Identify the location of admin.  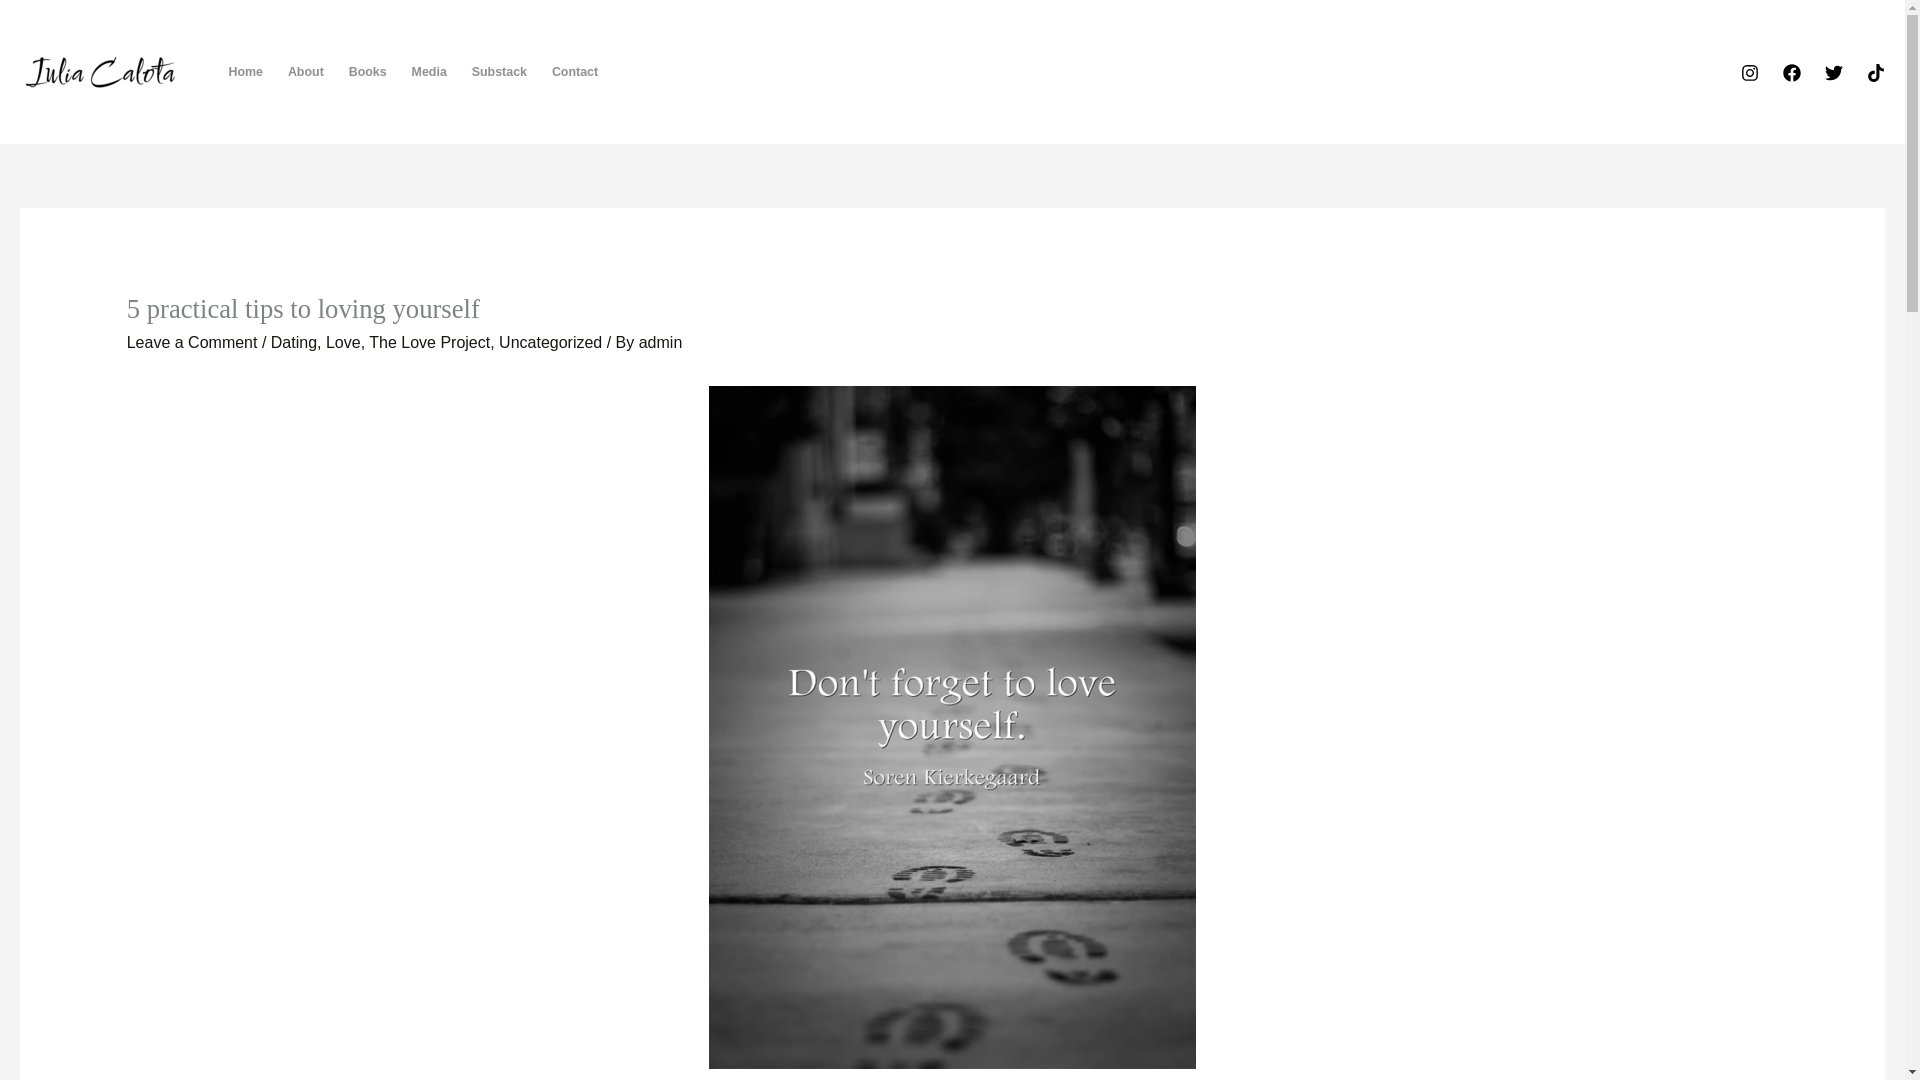
(661, 342).